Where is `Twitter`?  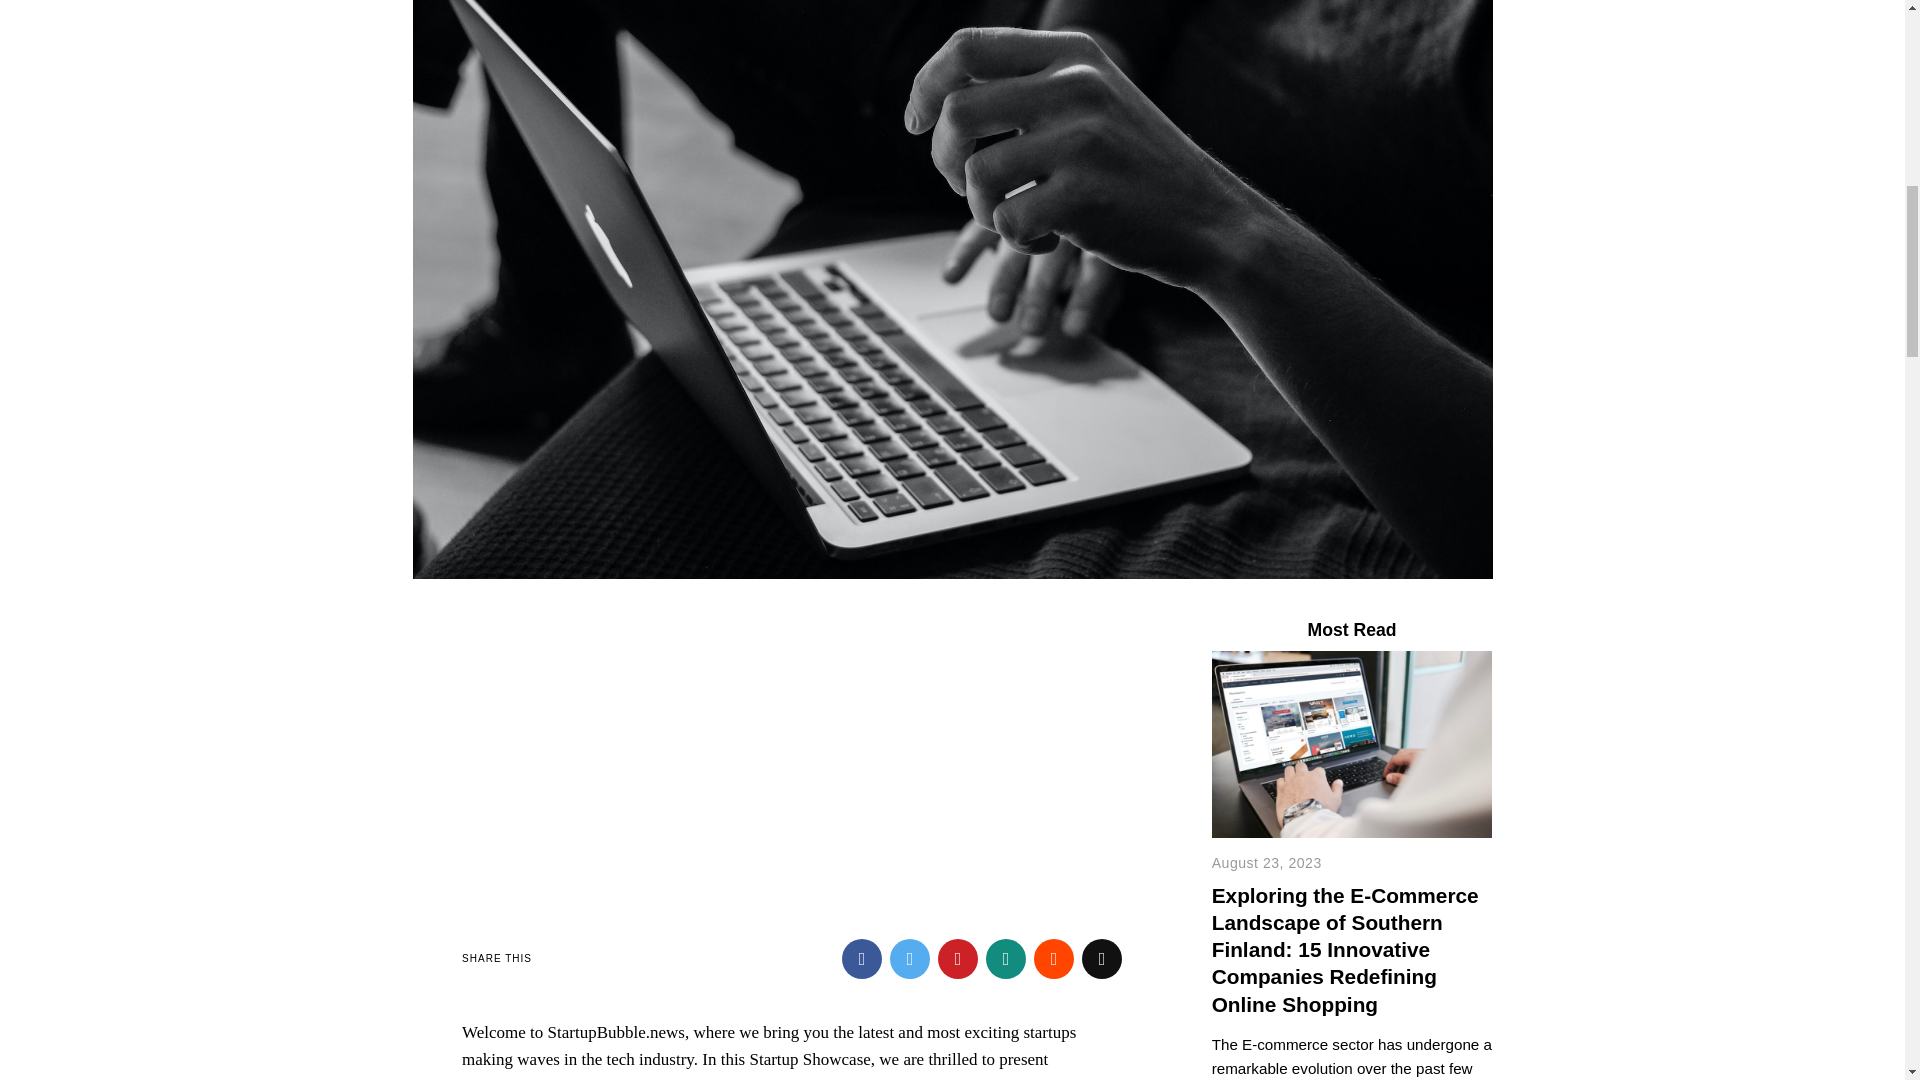
Twitter is located at coordinates (910, 958).